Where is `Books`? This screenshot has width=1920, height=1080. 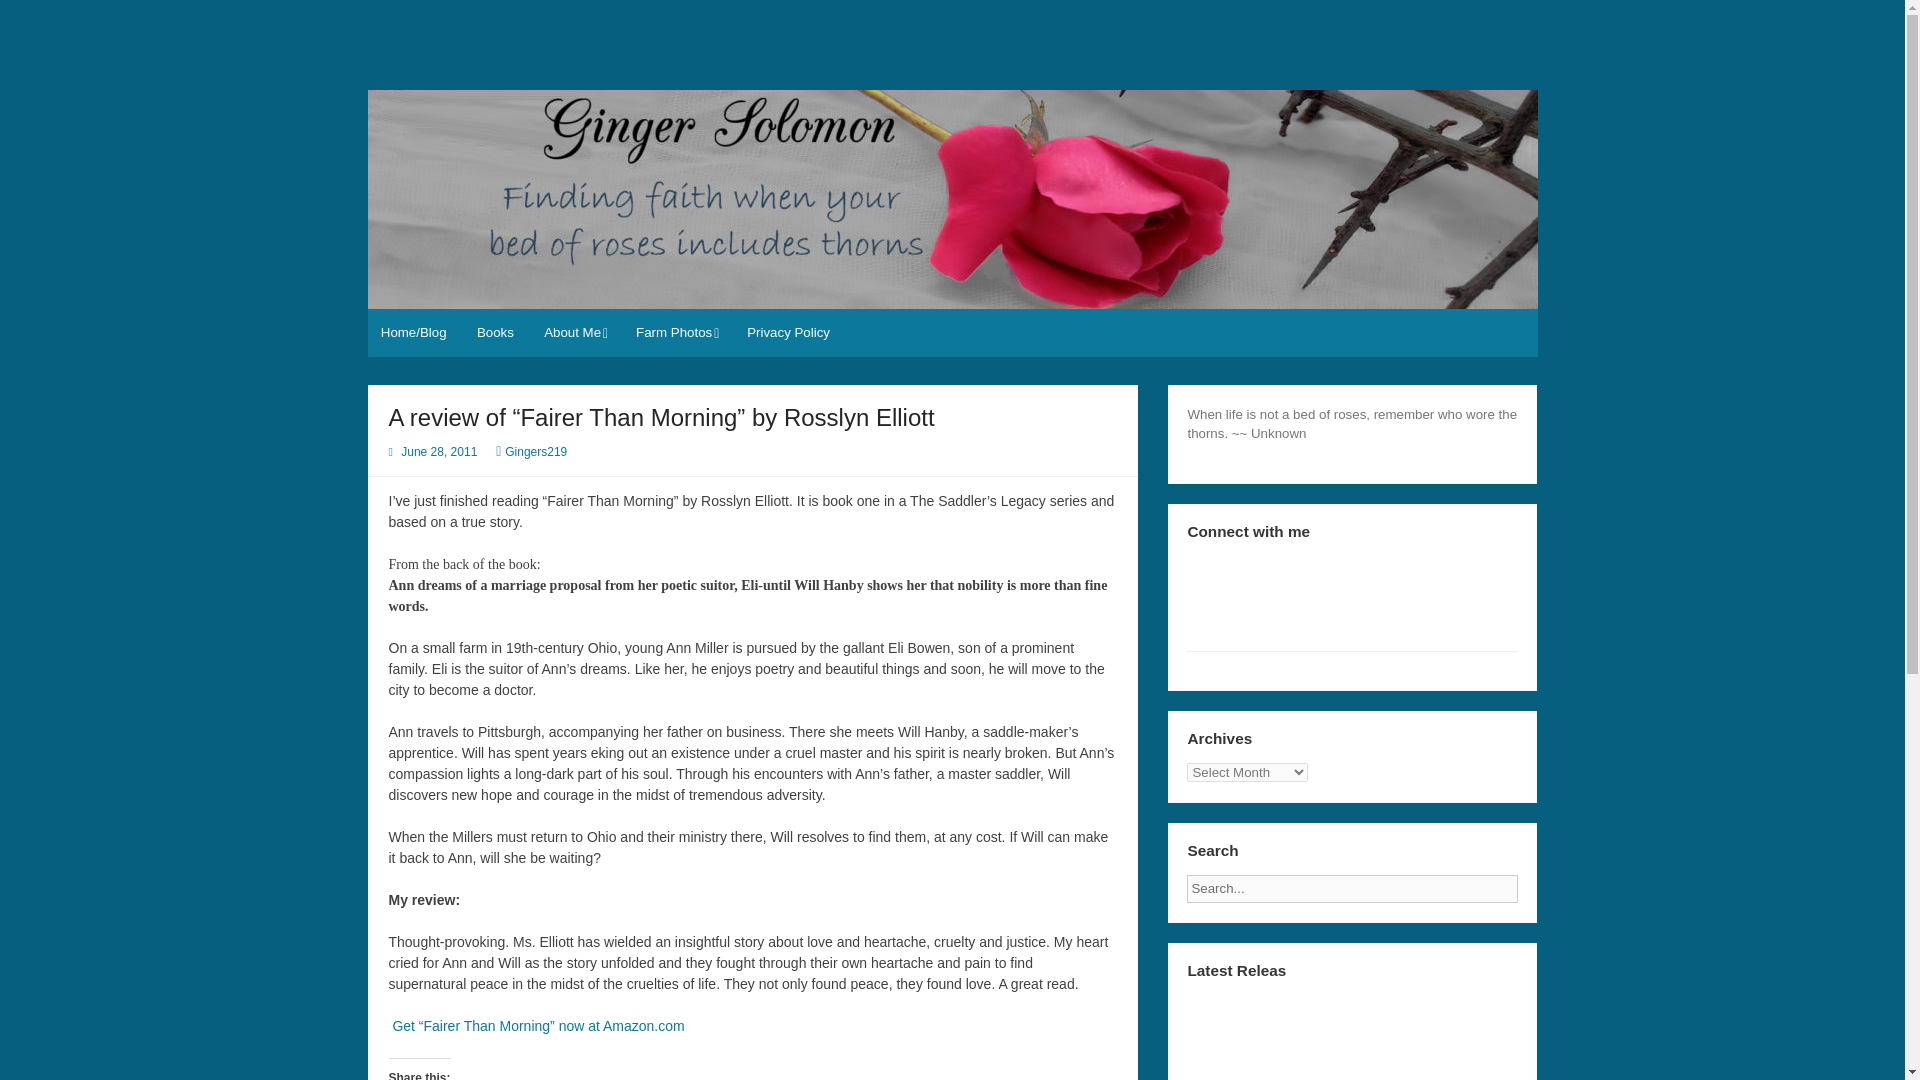
Books is located at coordinates (496, 332).